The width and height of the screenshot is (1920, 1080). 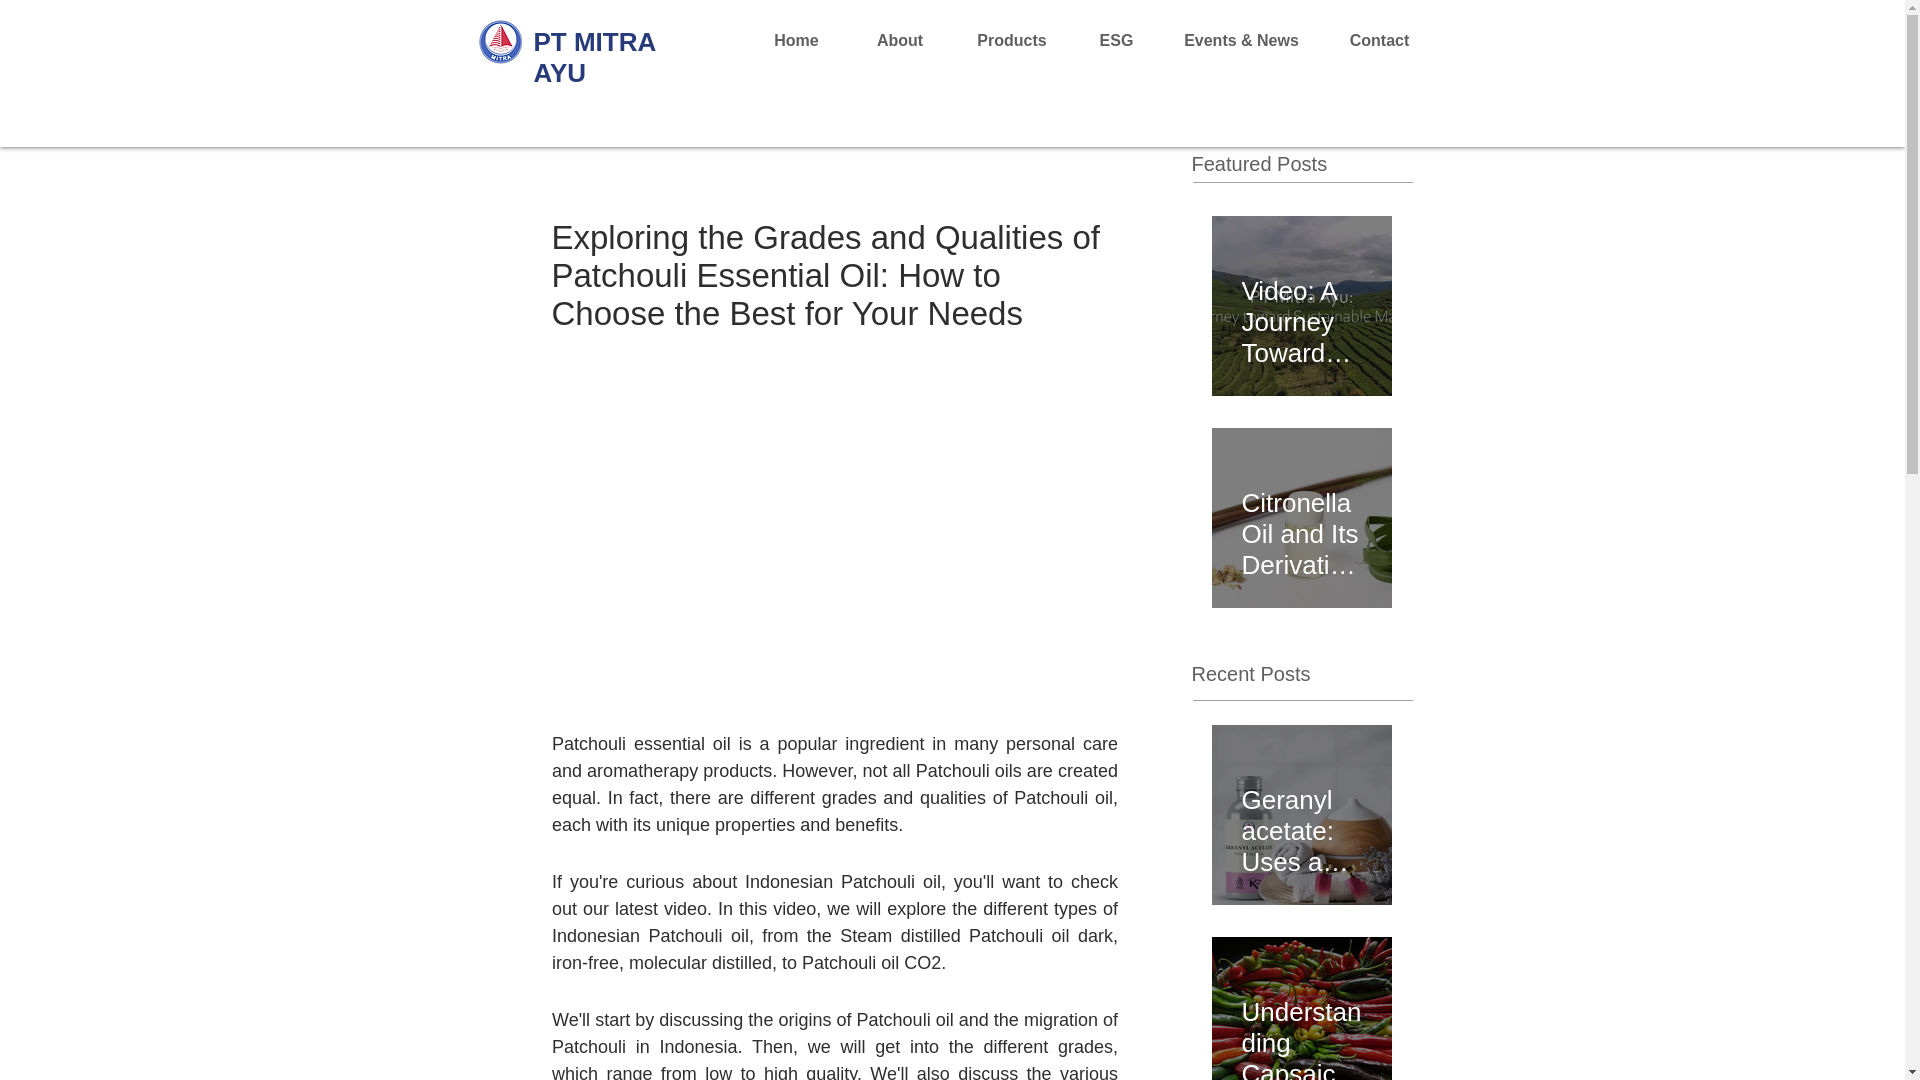 What do you see at coordinates (1302, 822) in the screenshot?
I see `Geranyl acetate: Uses and Applications` at bounding box center [1302, 822].